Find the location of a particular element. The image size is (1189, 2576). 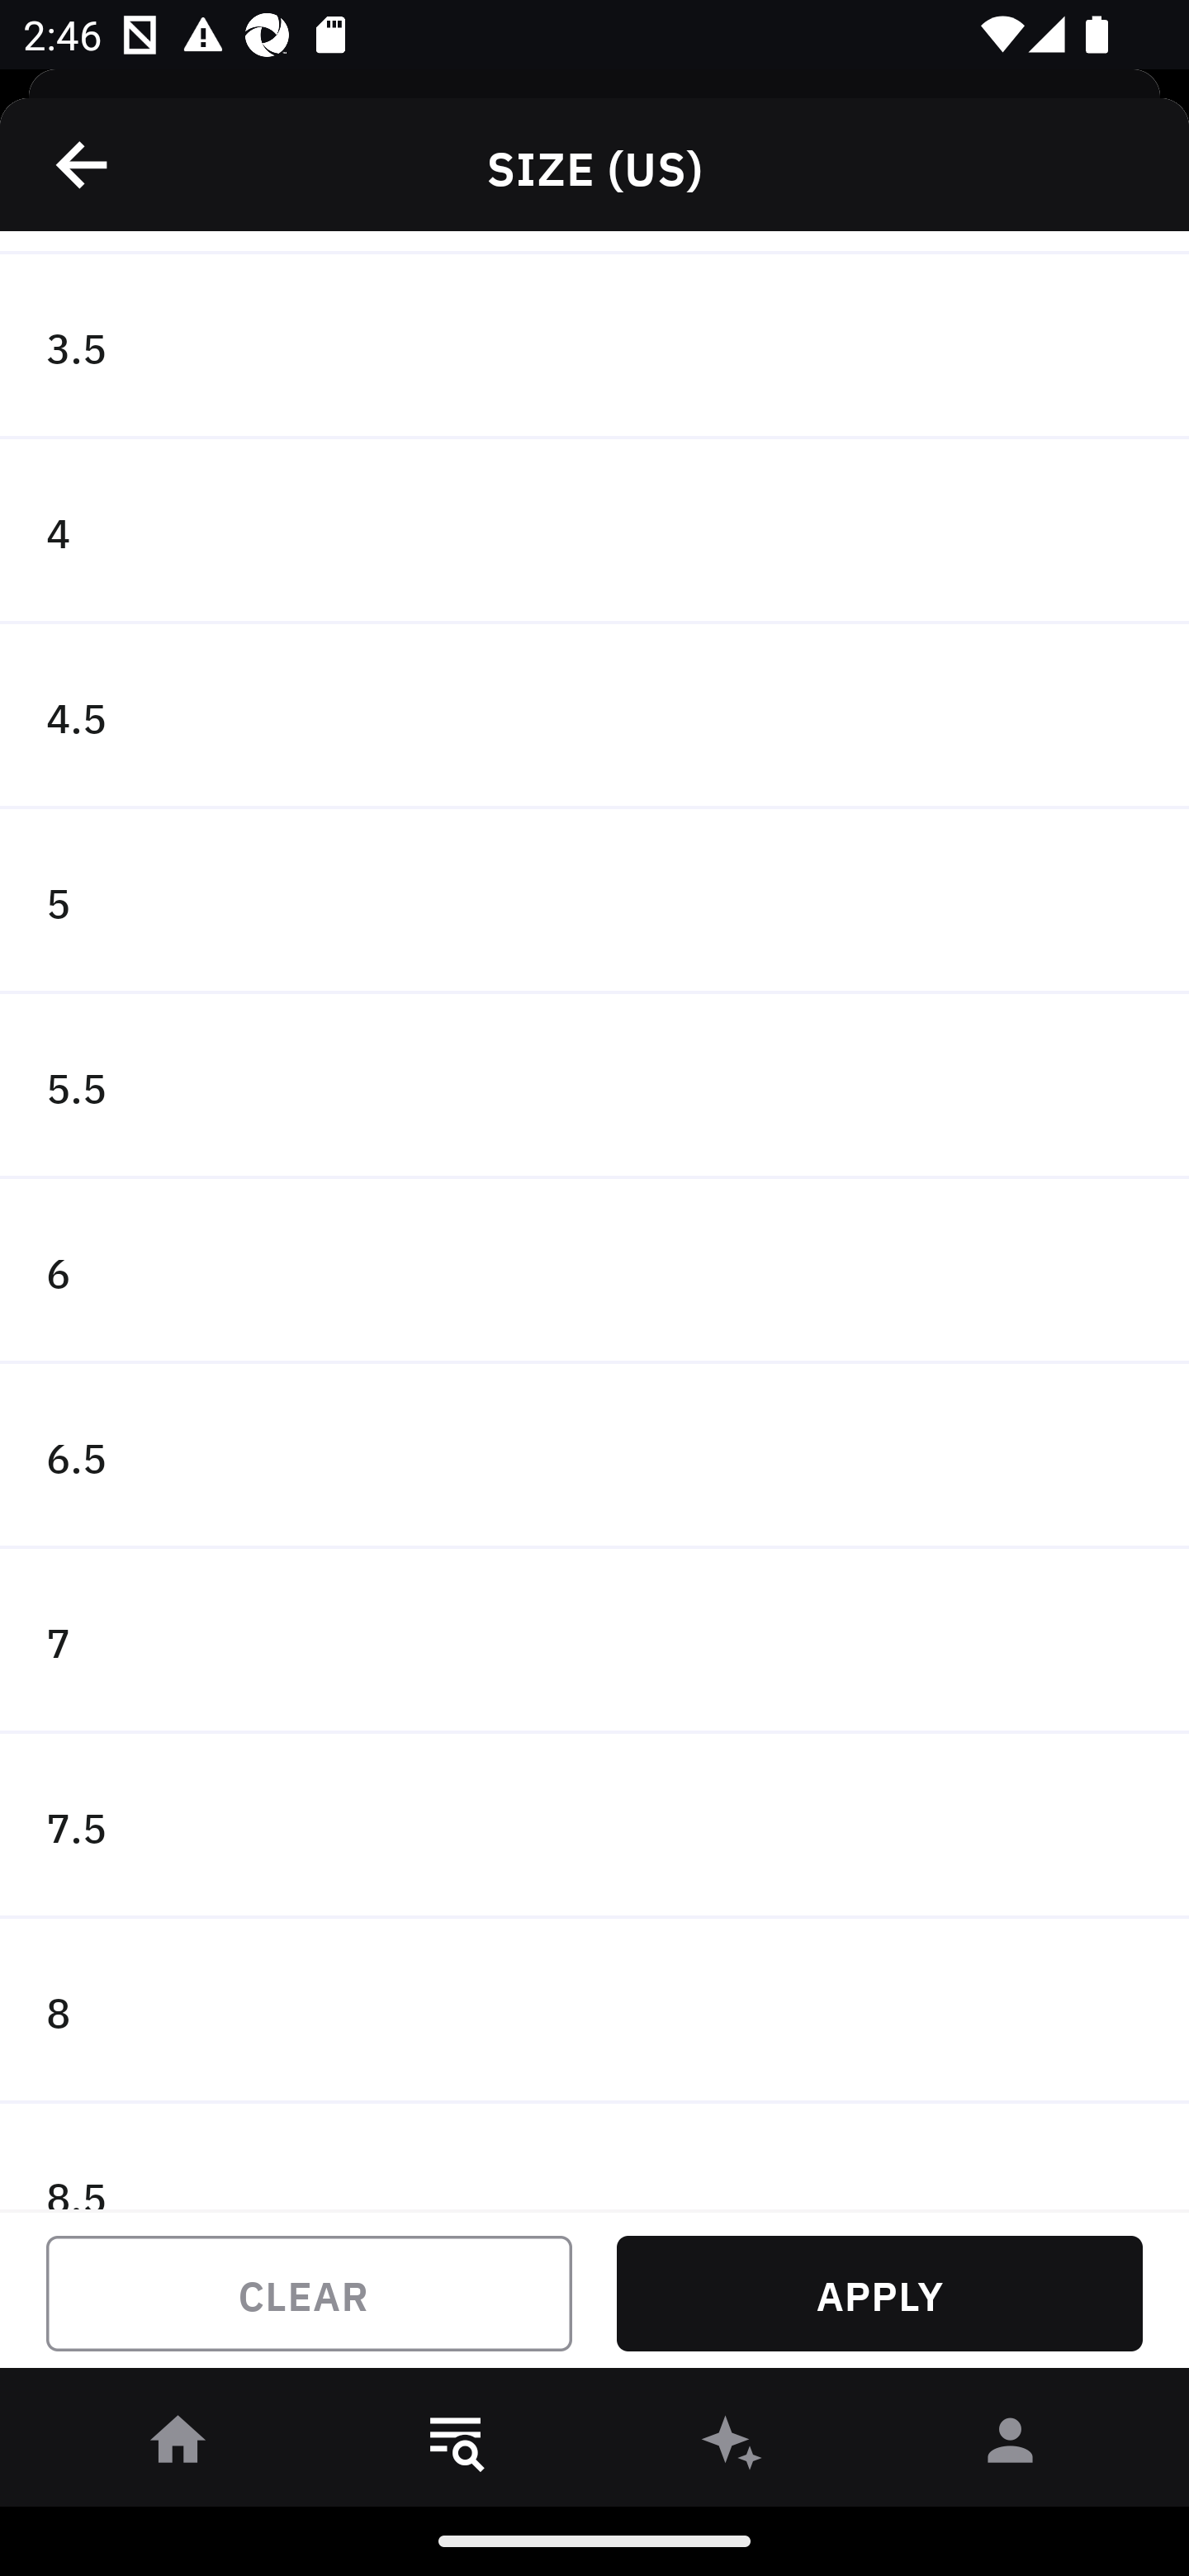

5.5 is located at coordinates (594, 1087).